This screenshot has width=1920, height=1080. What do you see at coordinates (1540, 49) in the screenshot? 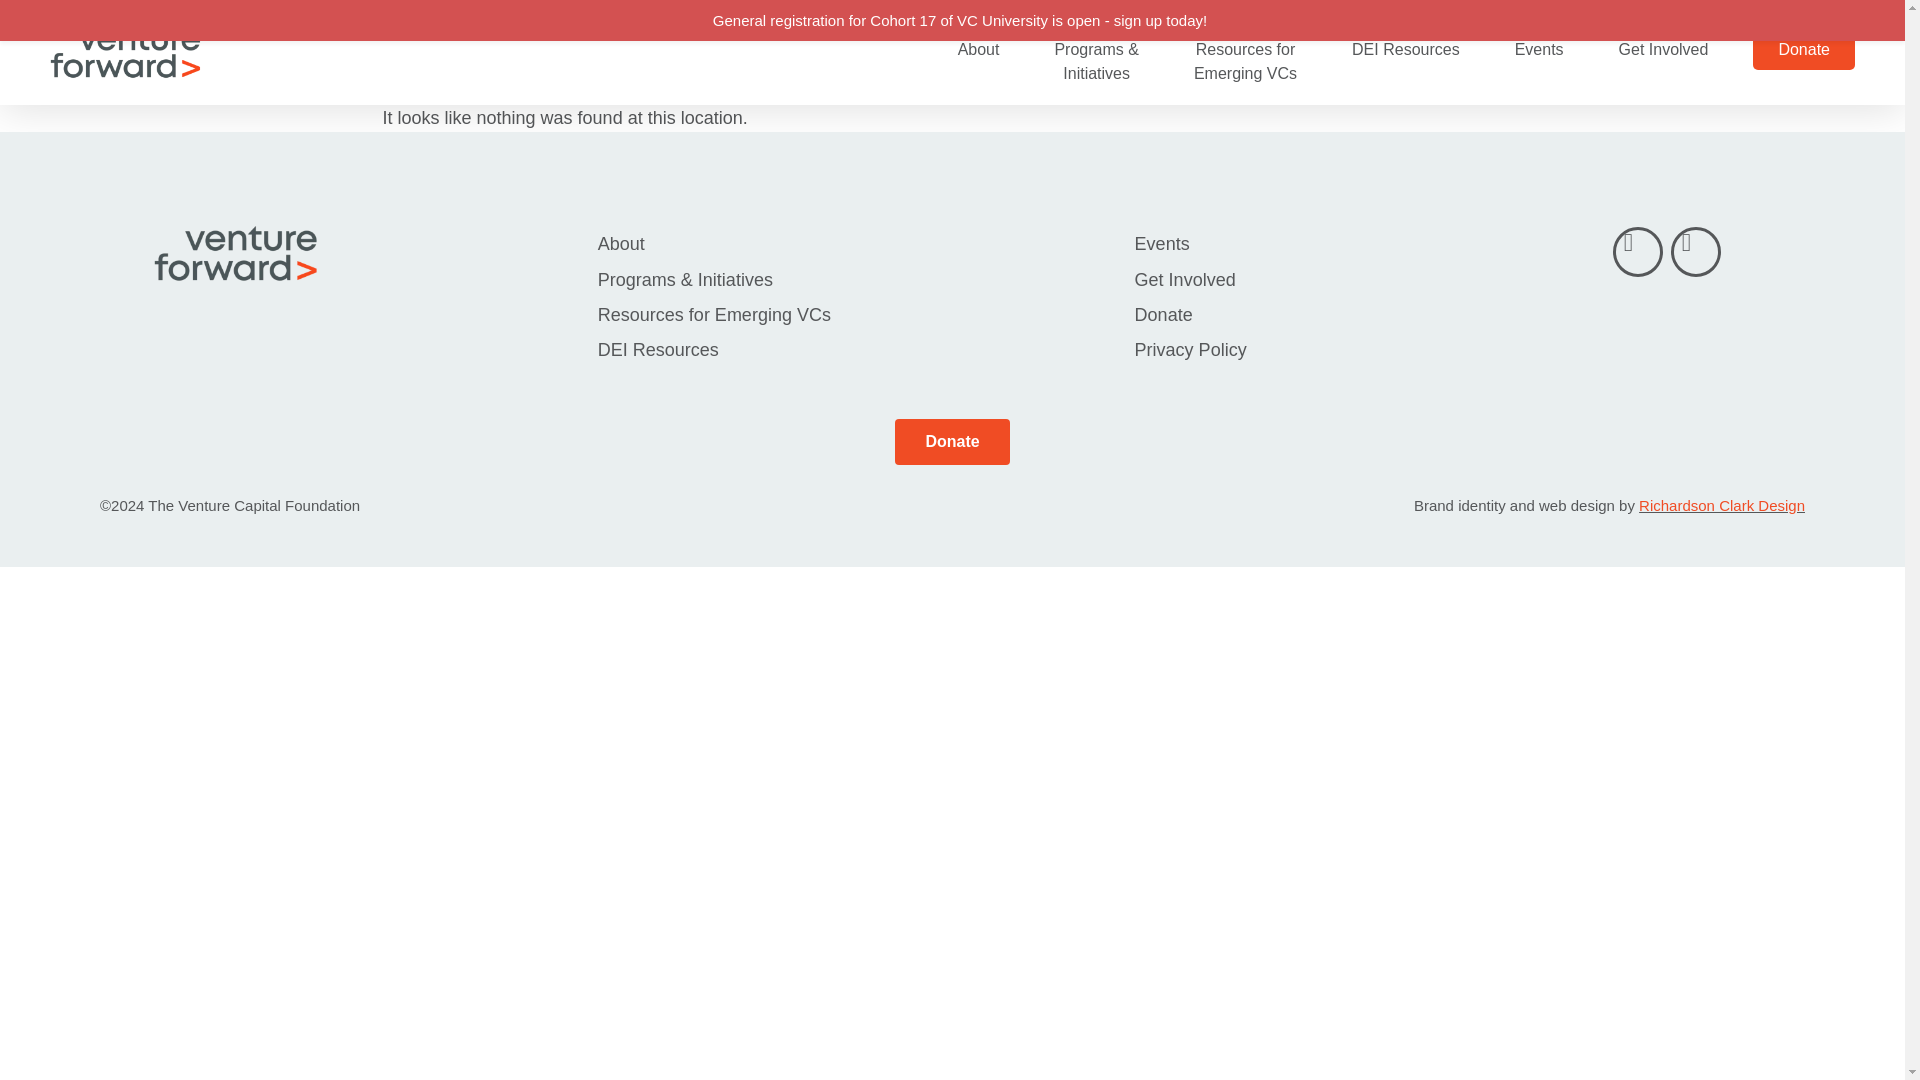
I see `Events` at bounding box center [1540, 49].